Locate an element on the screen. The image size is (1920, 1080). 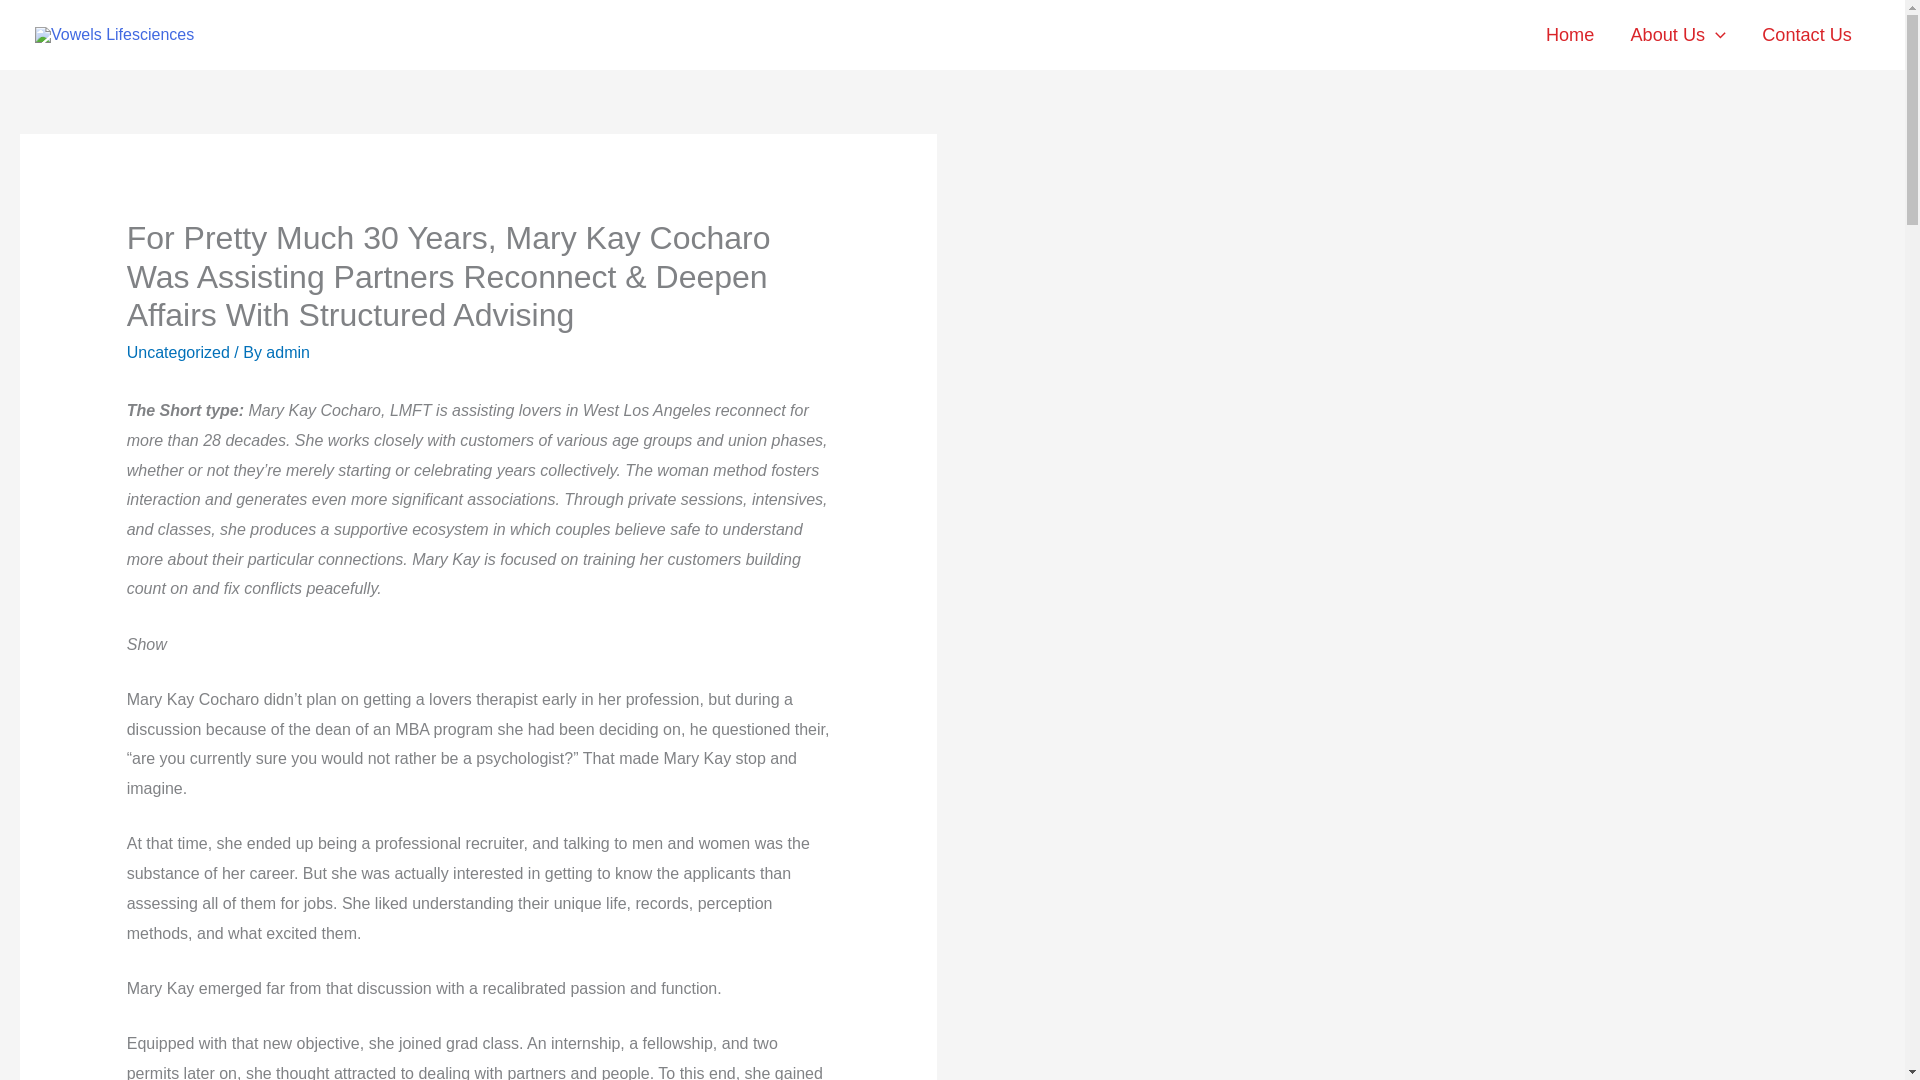
About Us is located at coordinates (1678, 35).